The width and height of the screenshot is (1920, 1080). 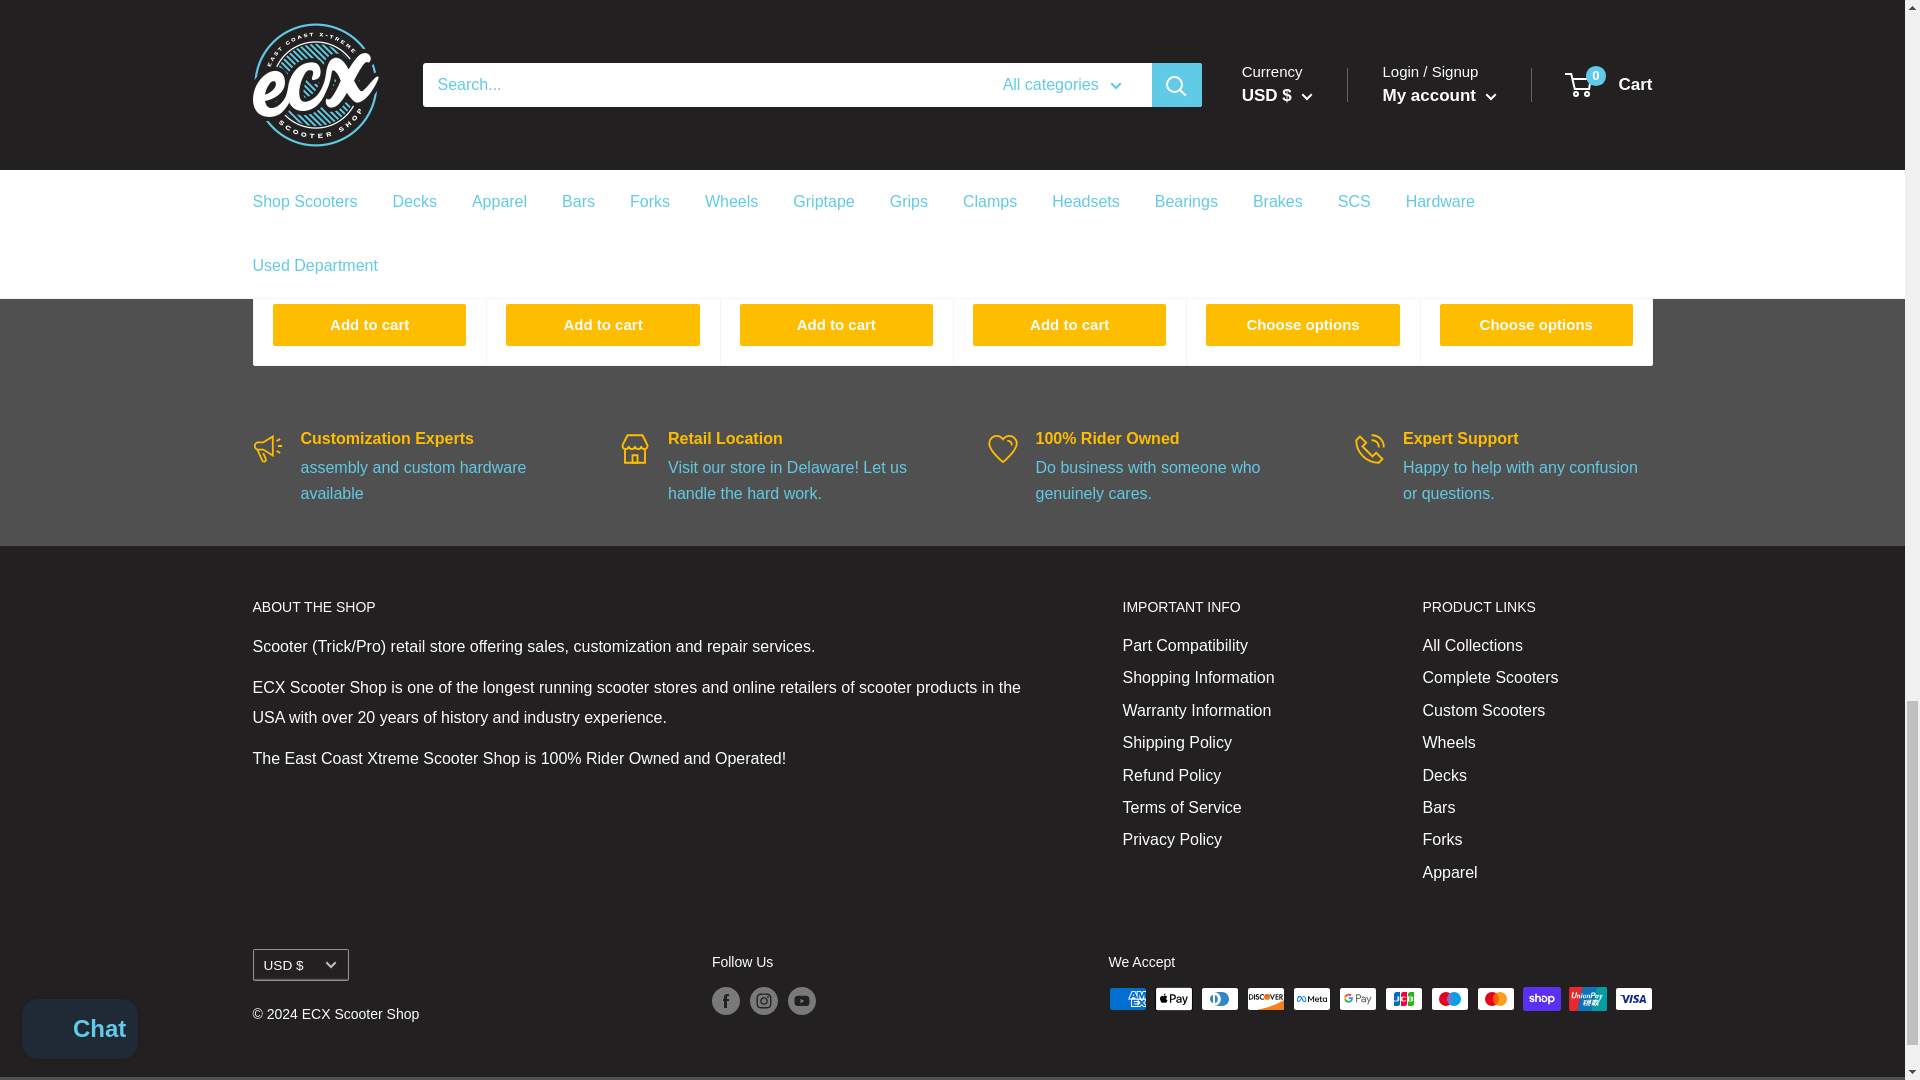 I want to click on Black, so click(x=1218, y=256).